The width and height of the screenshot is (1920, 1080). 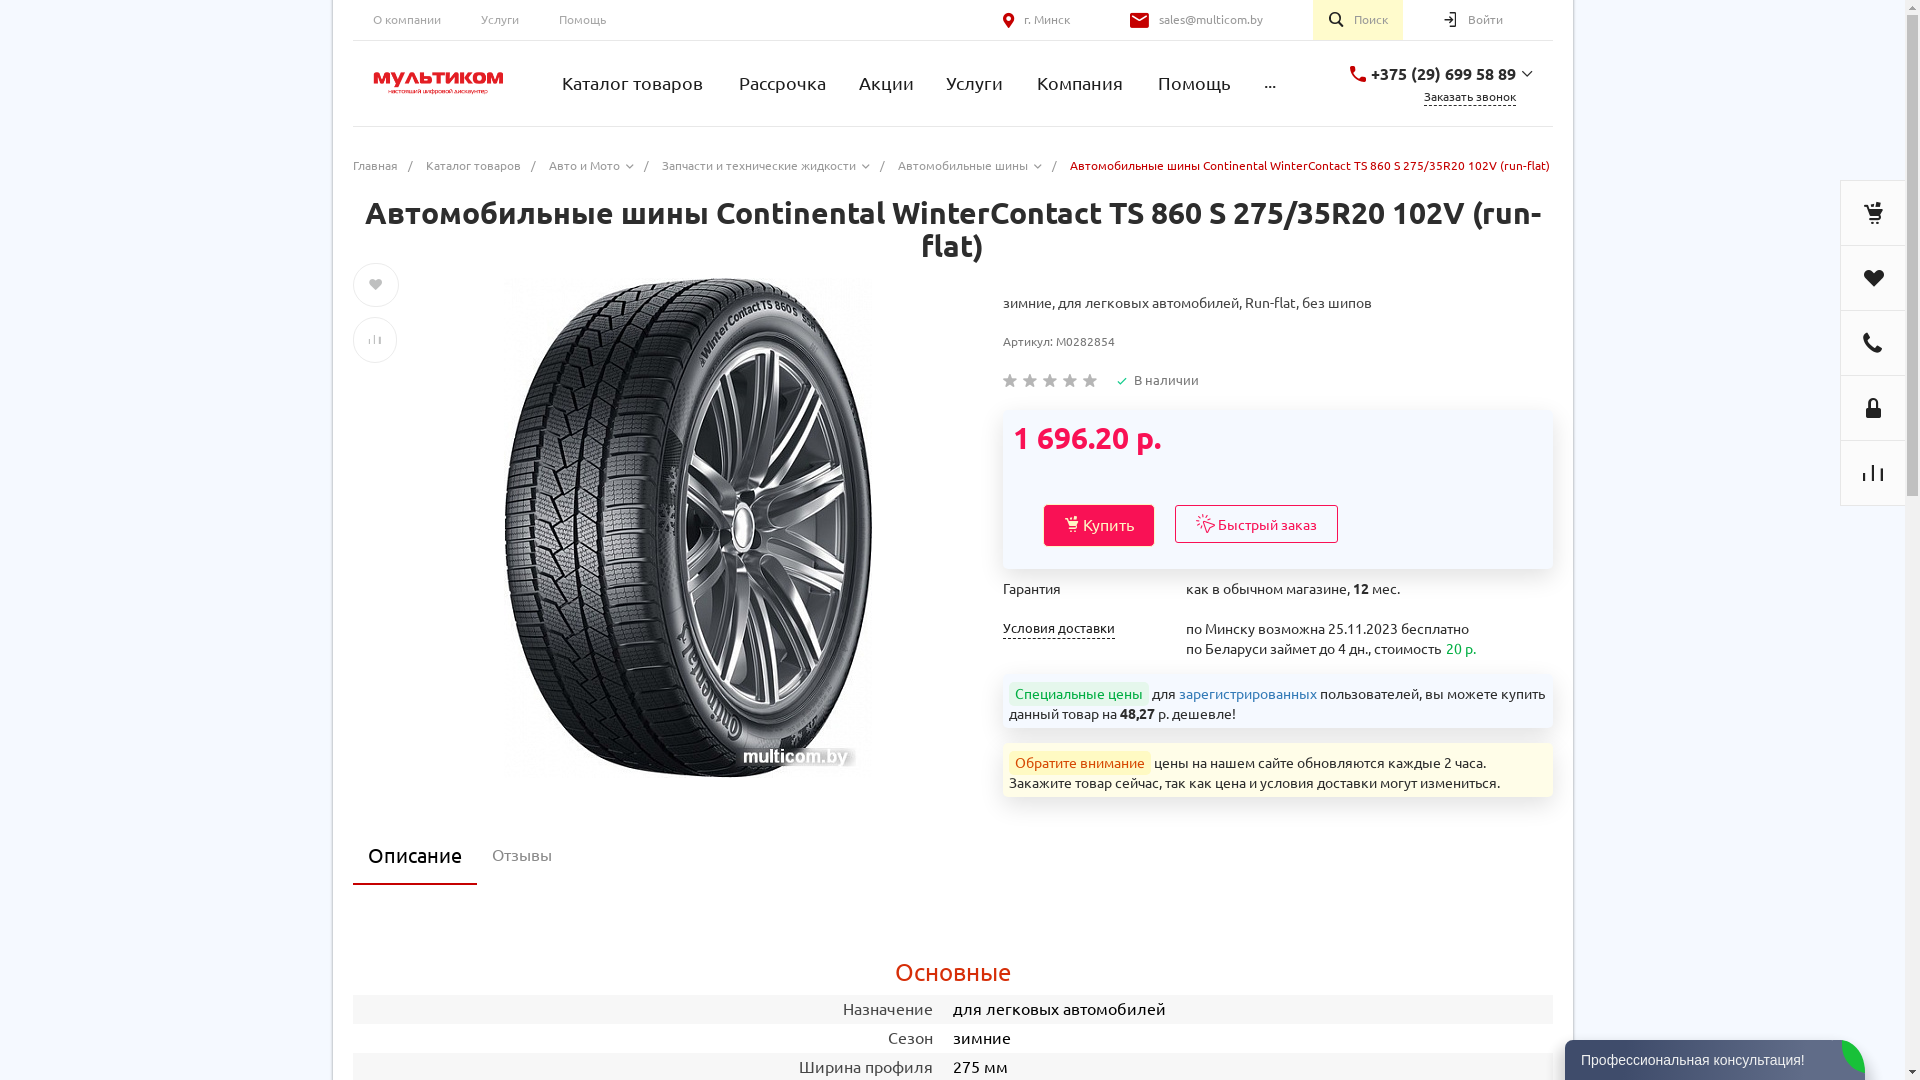 What do you see at coordinates (437, 84) in the screenshot?
I see `Multicom Logo` at bounding box center [437, 84].